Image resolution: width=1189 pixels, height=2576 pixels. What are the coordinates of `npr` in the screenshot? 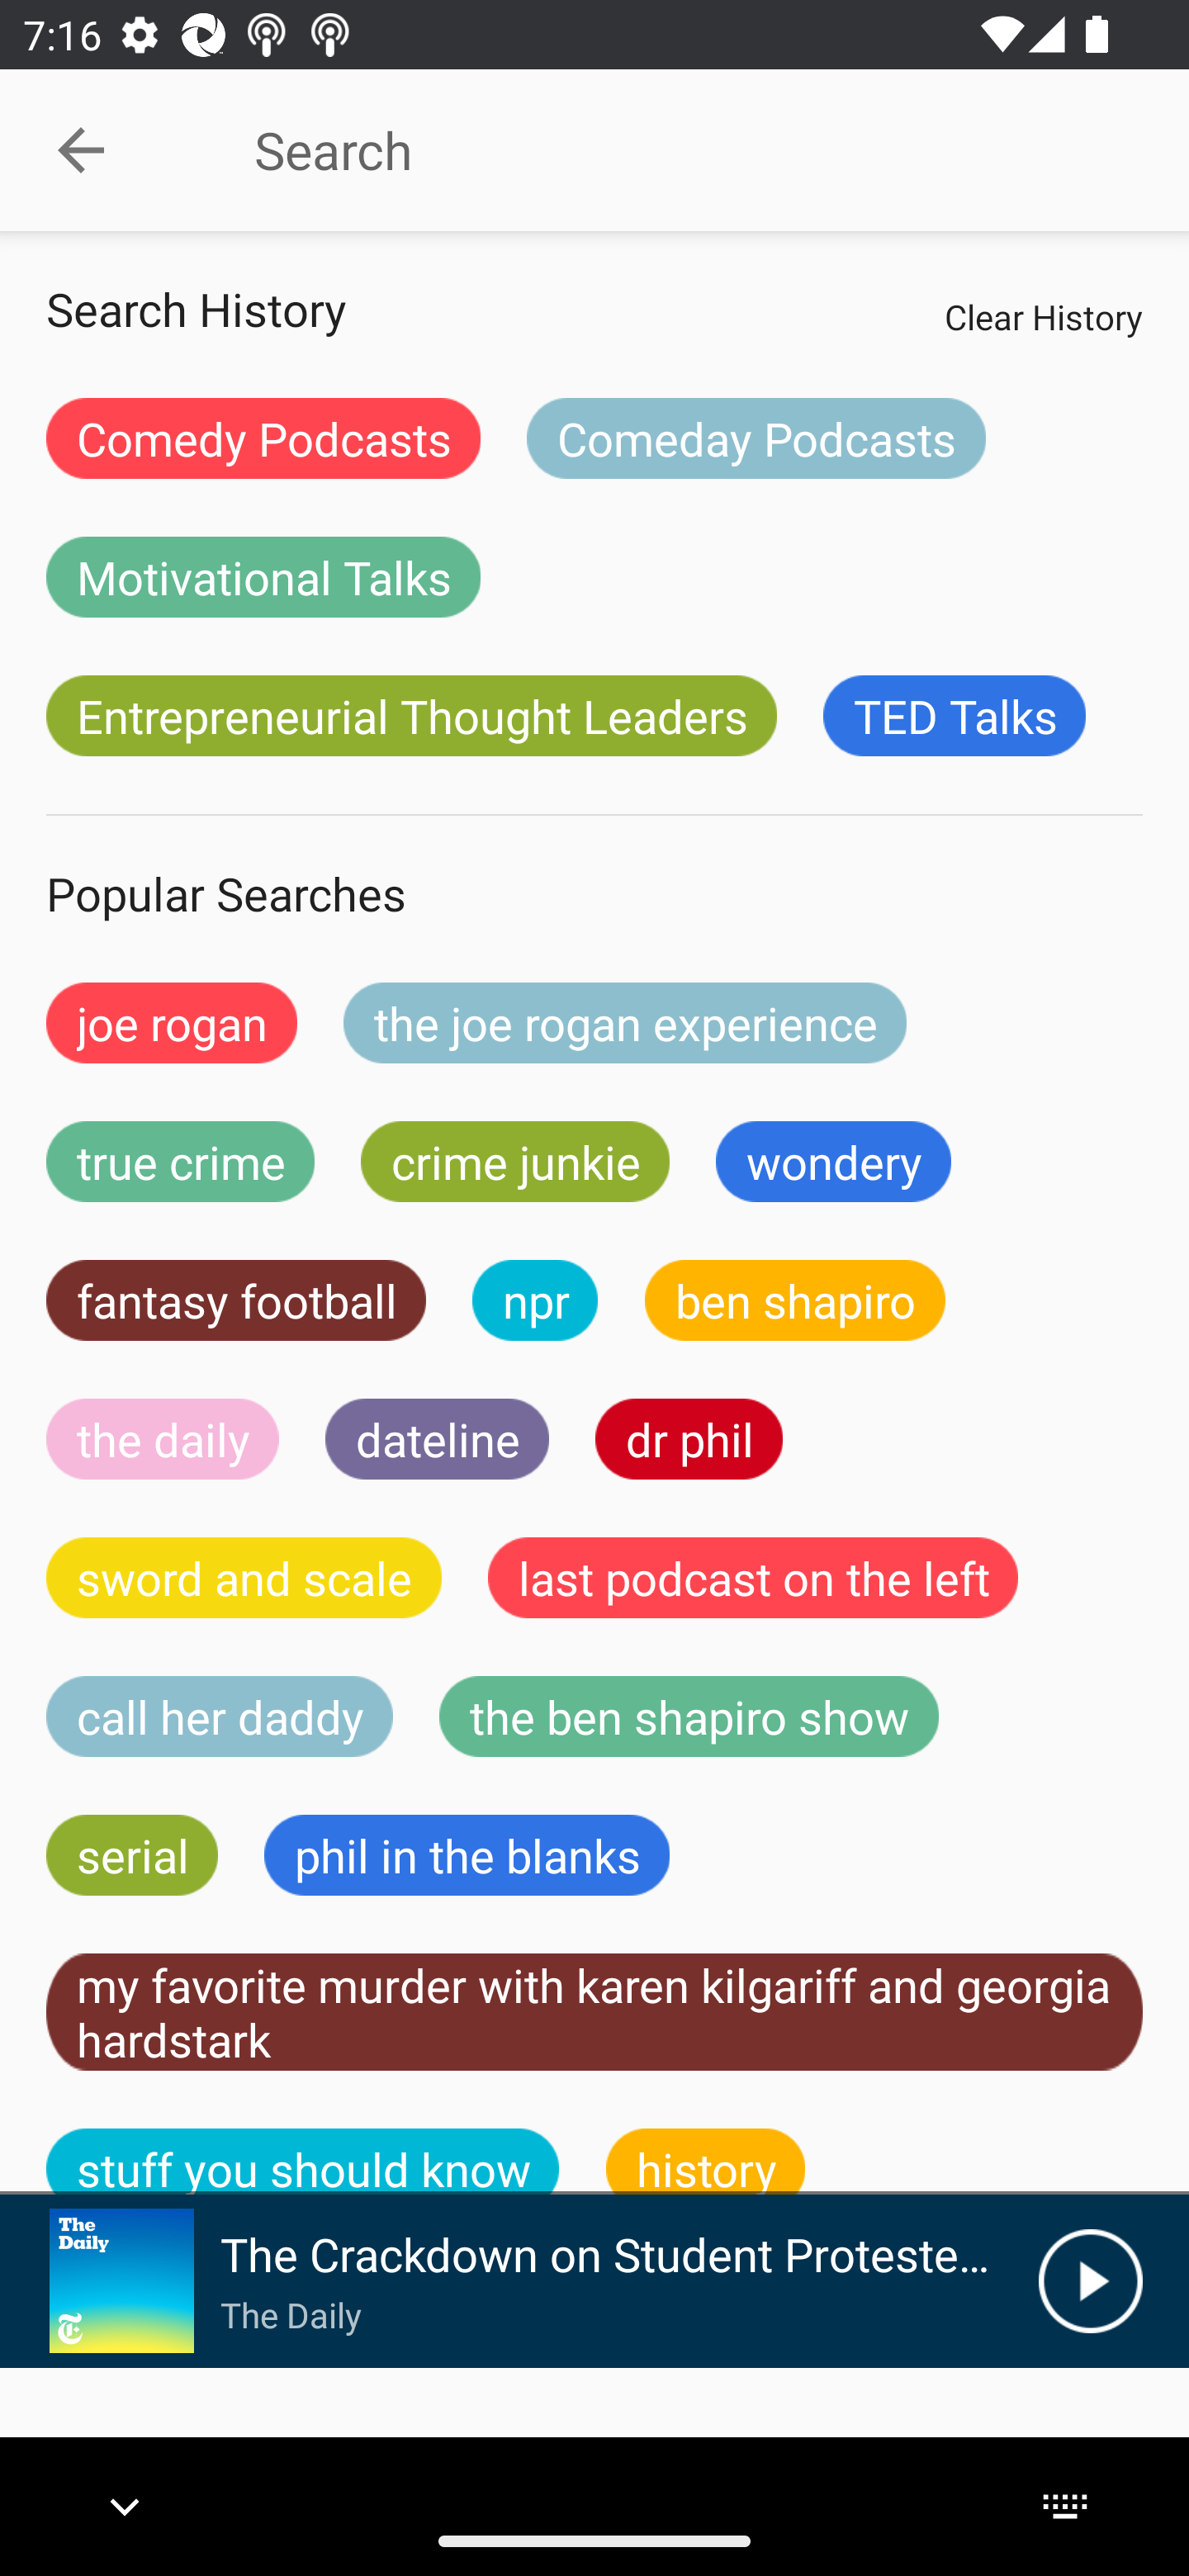 It's located at (535, 1300).